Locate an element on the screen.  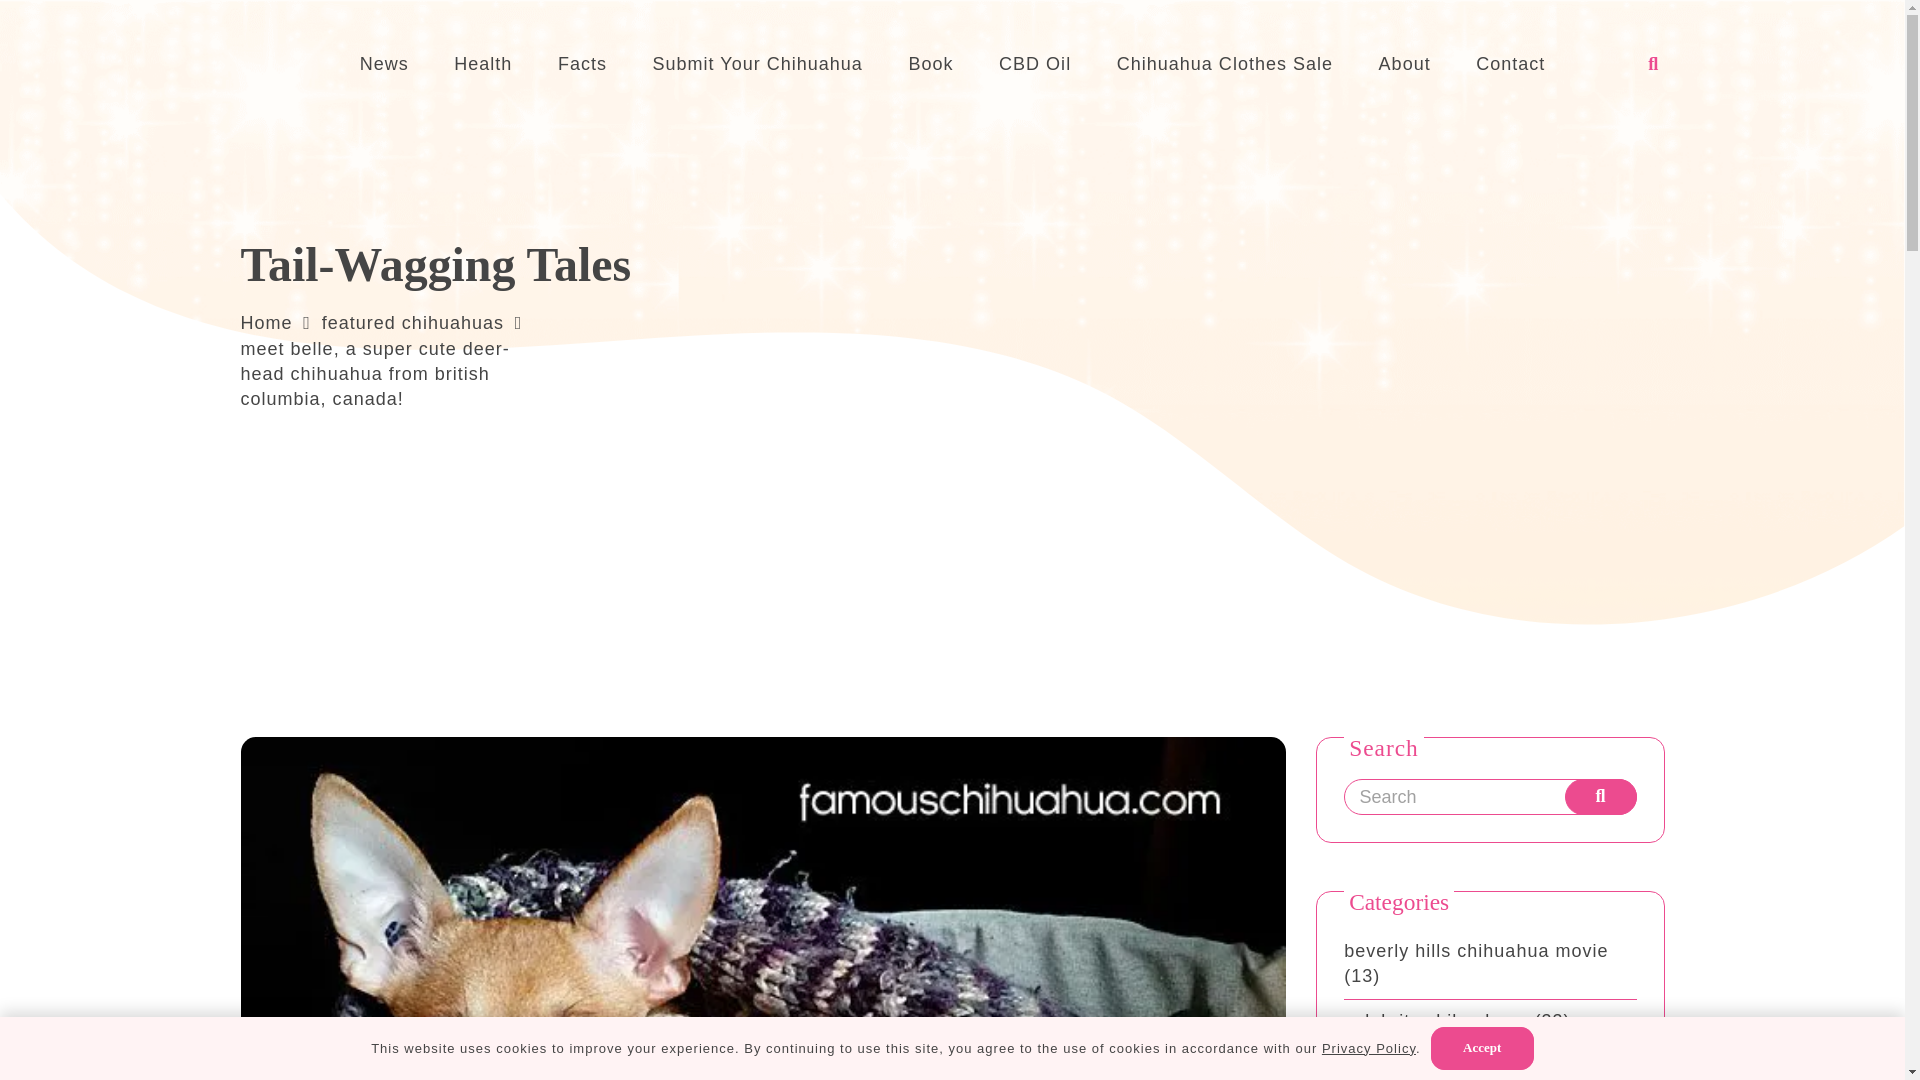
Book is located at coordinates (931, 63).